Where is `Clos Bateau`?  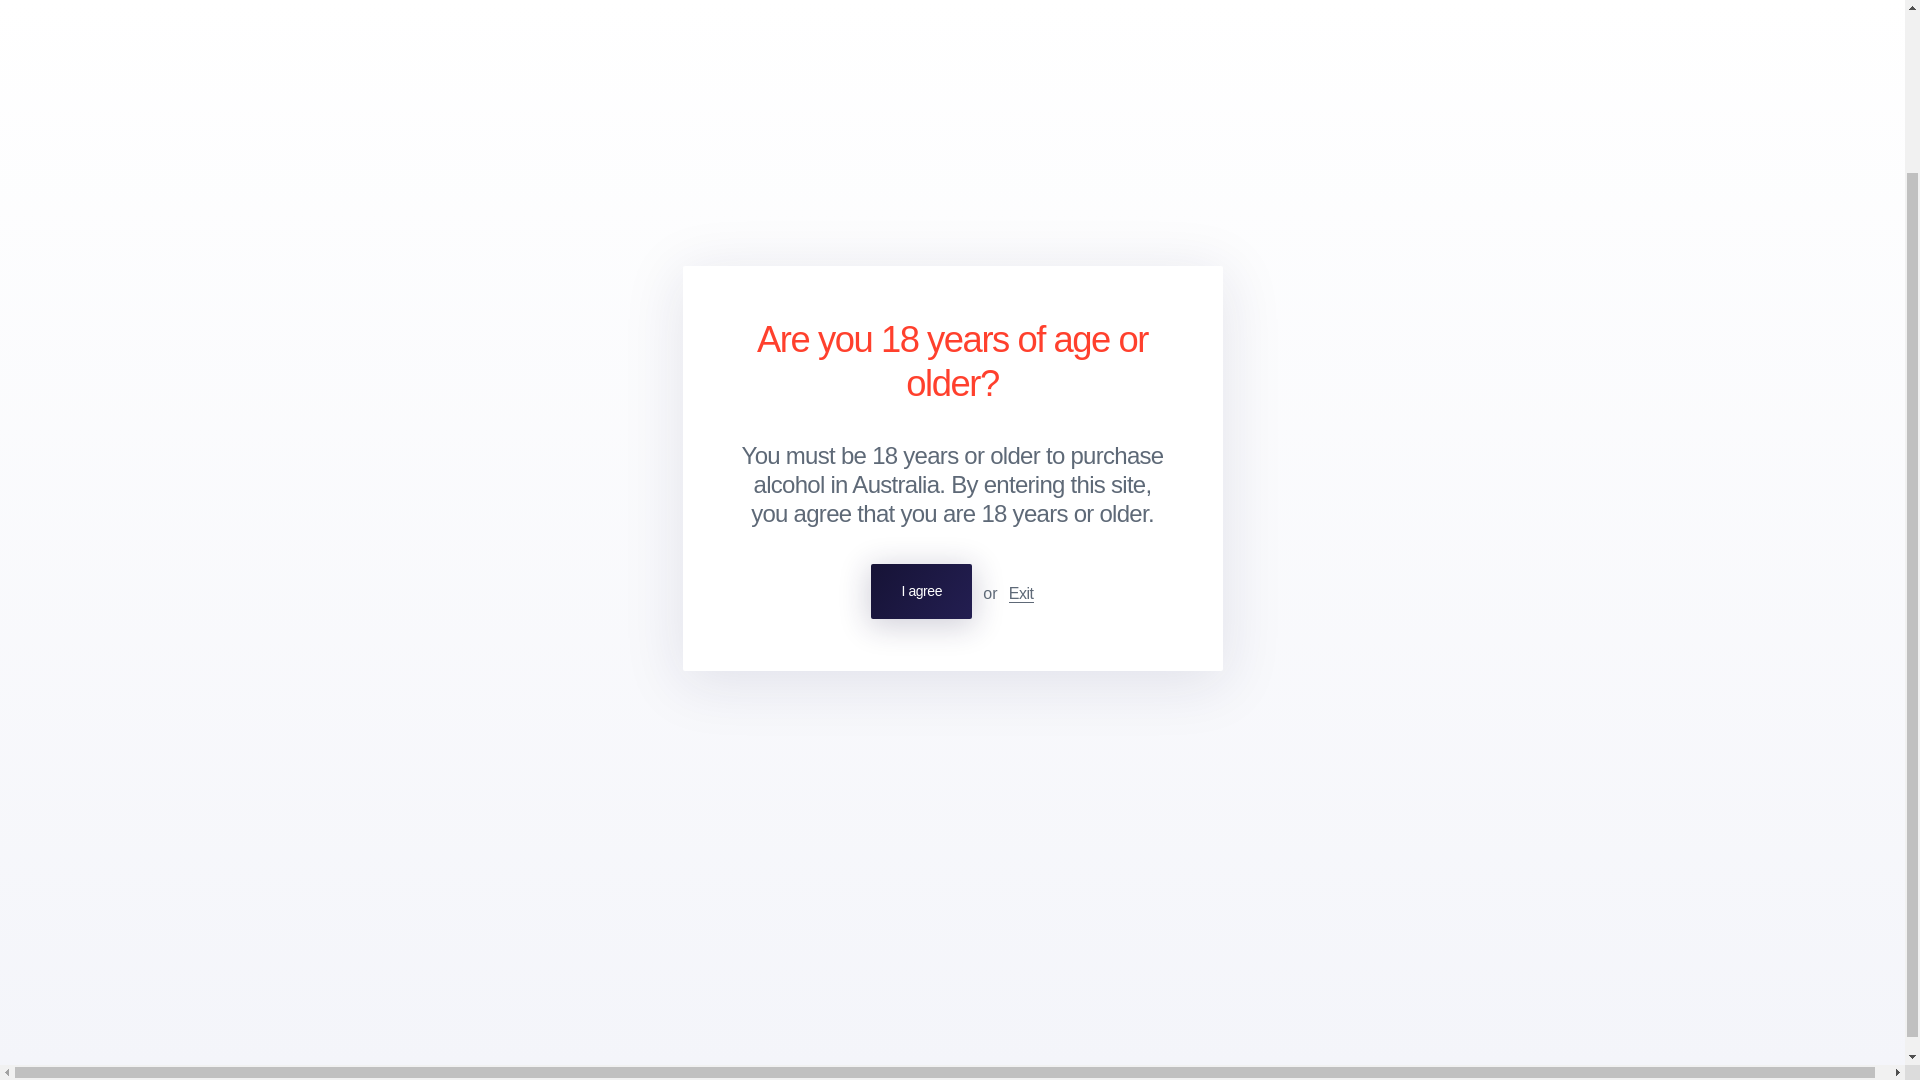
Clos Bateau is located at coordinates (441, 660).